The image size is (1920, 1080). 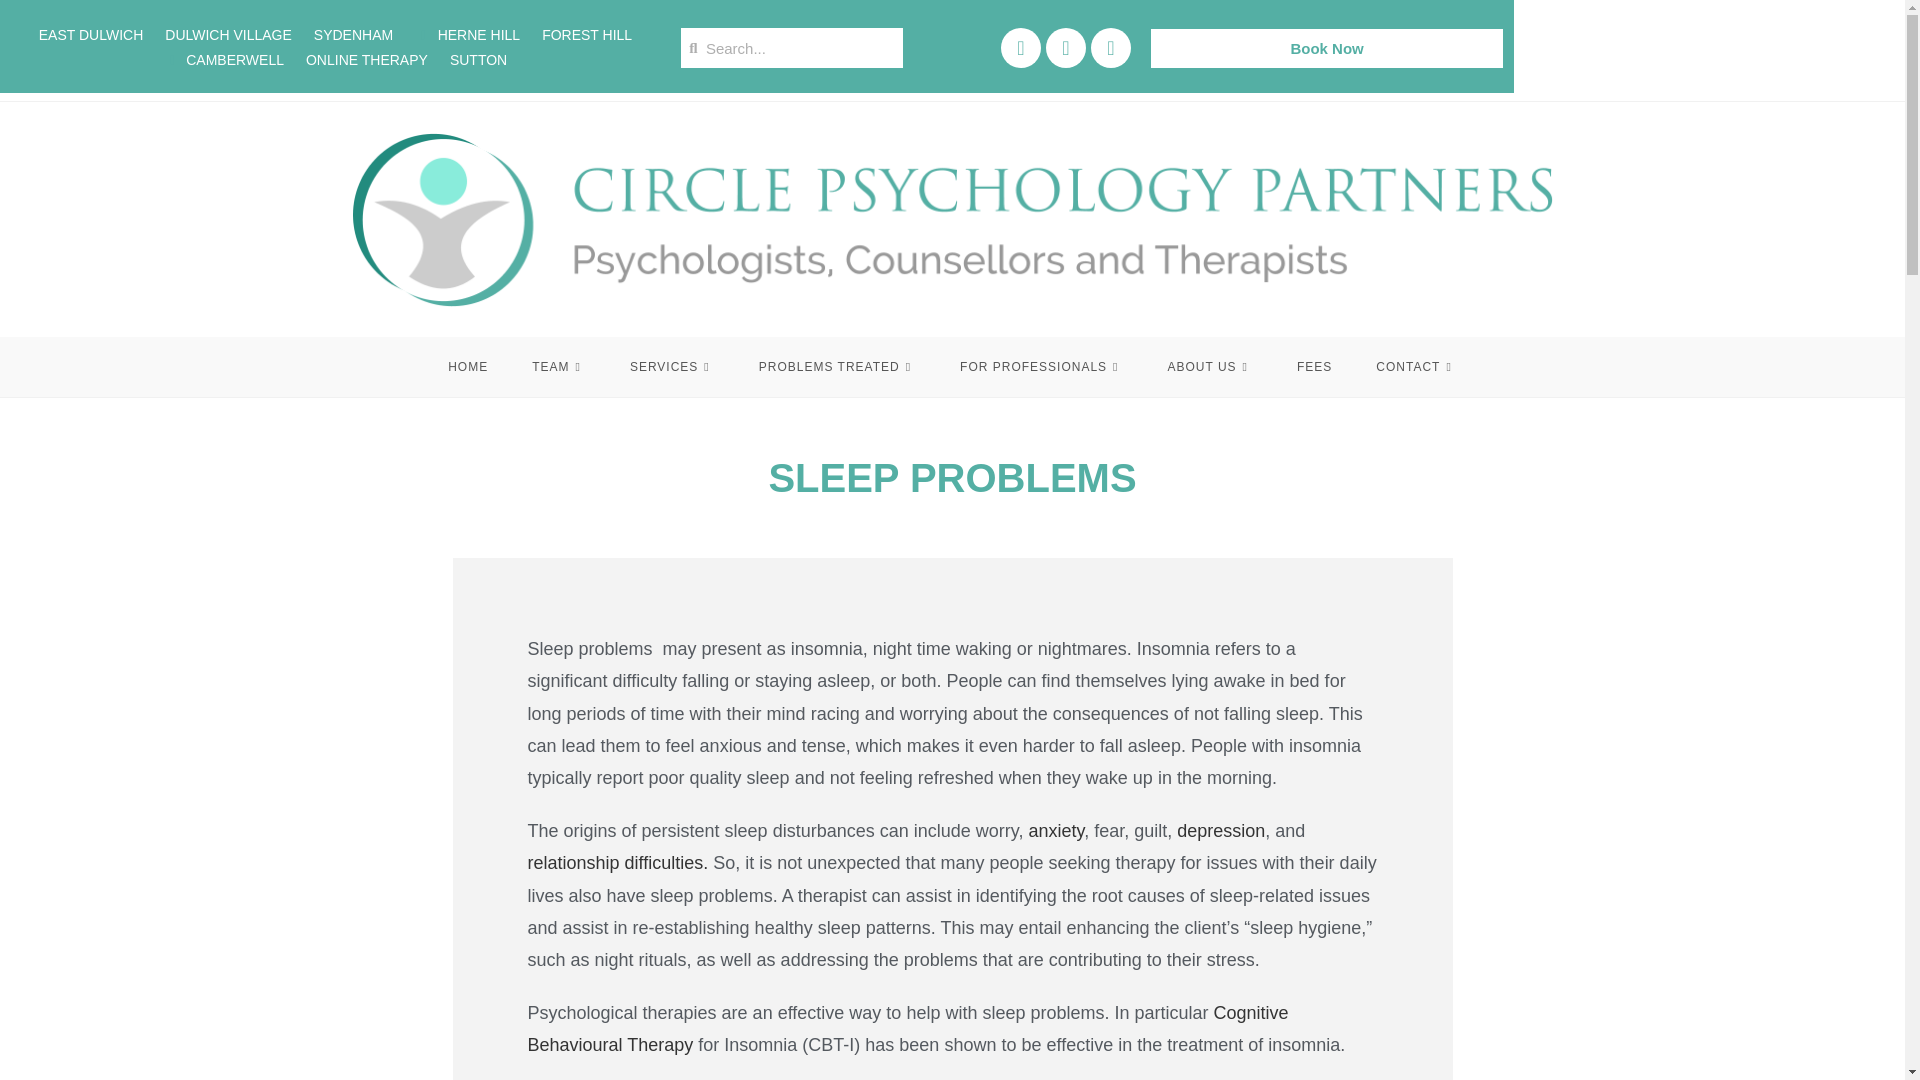 I want to click on HOME, so click(x=468, y=366).